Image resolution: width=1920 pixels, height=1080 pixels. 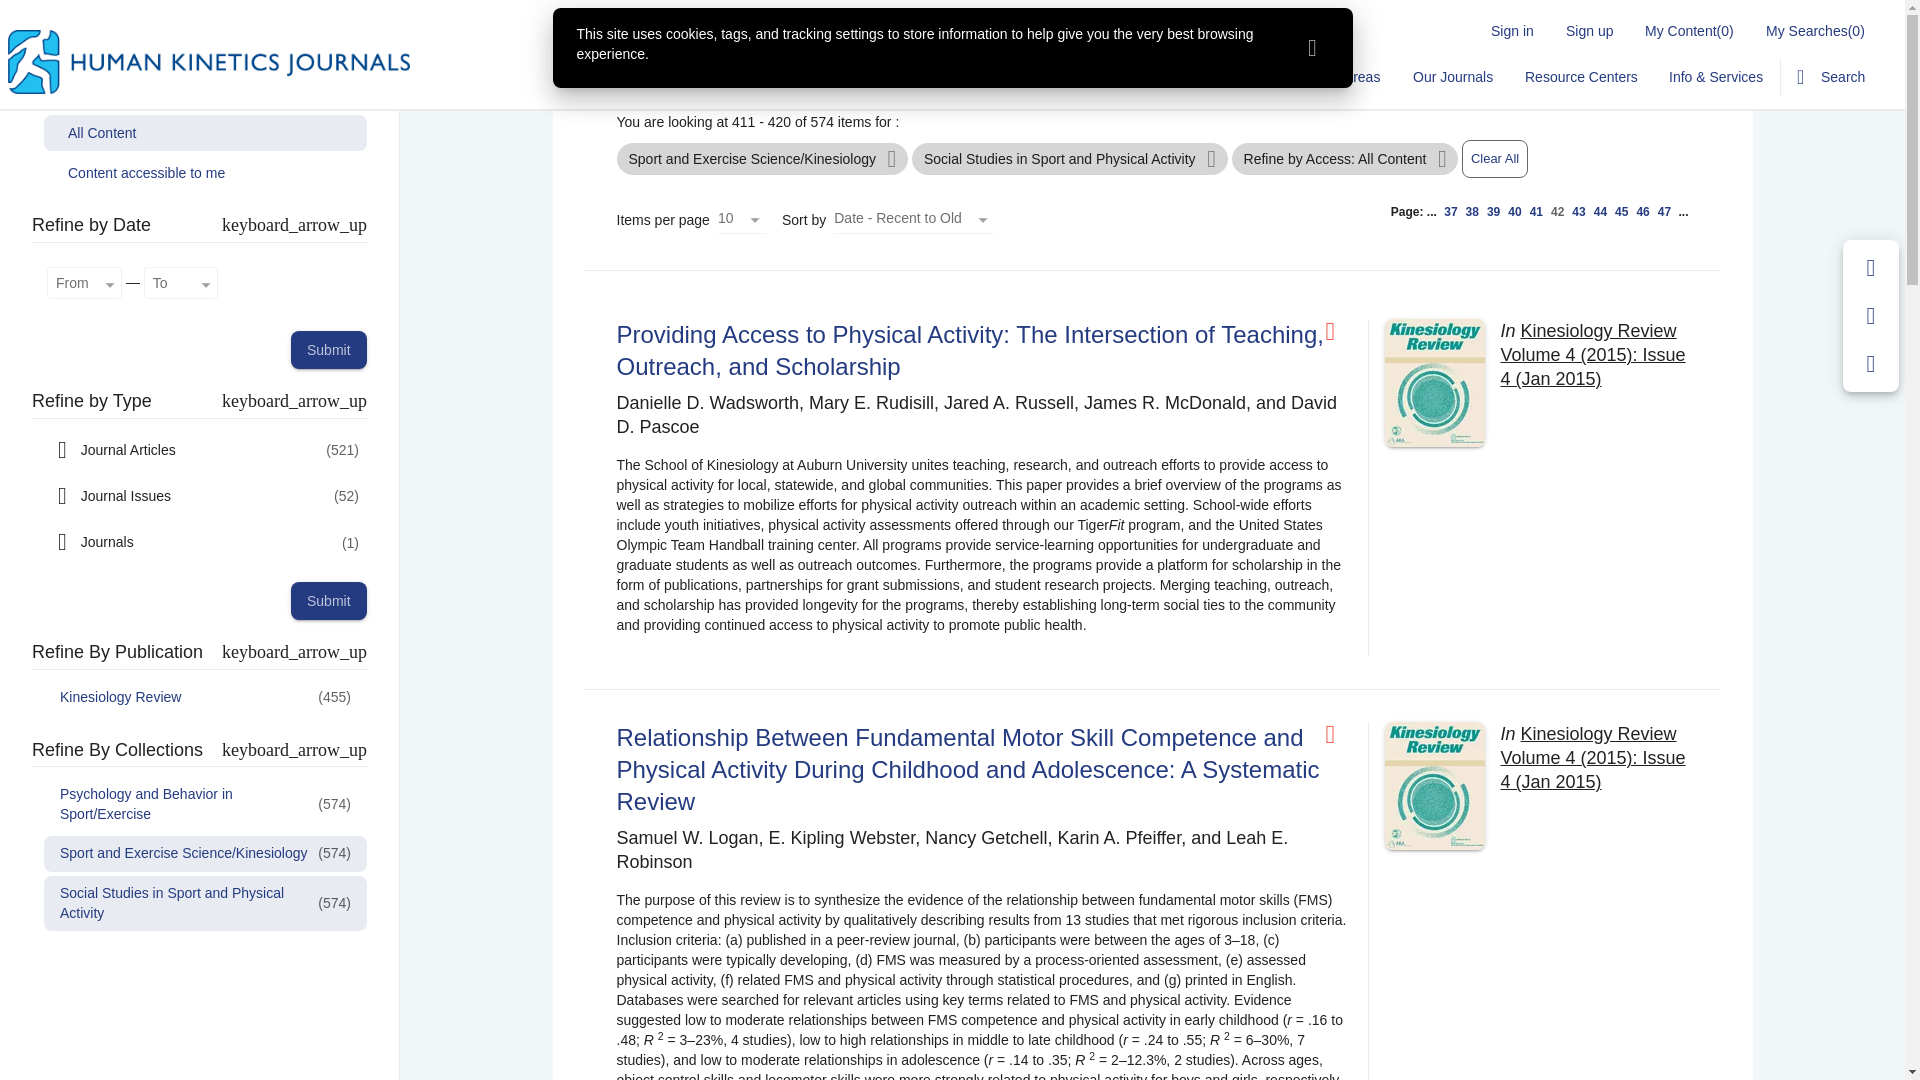 I want to click on Dismiss this warning, so click(x=1312, y=48).